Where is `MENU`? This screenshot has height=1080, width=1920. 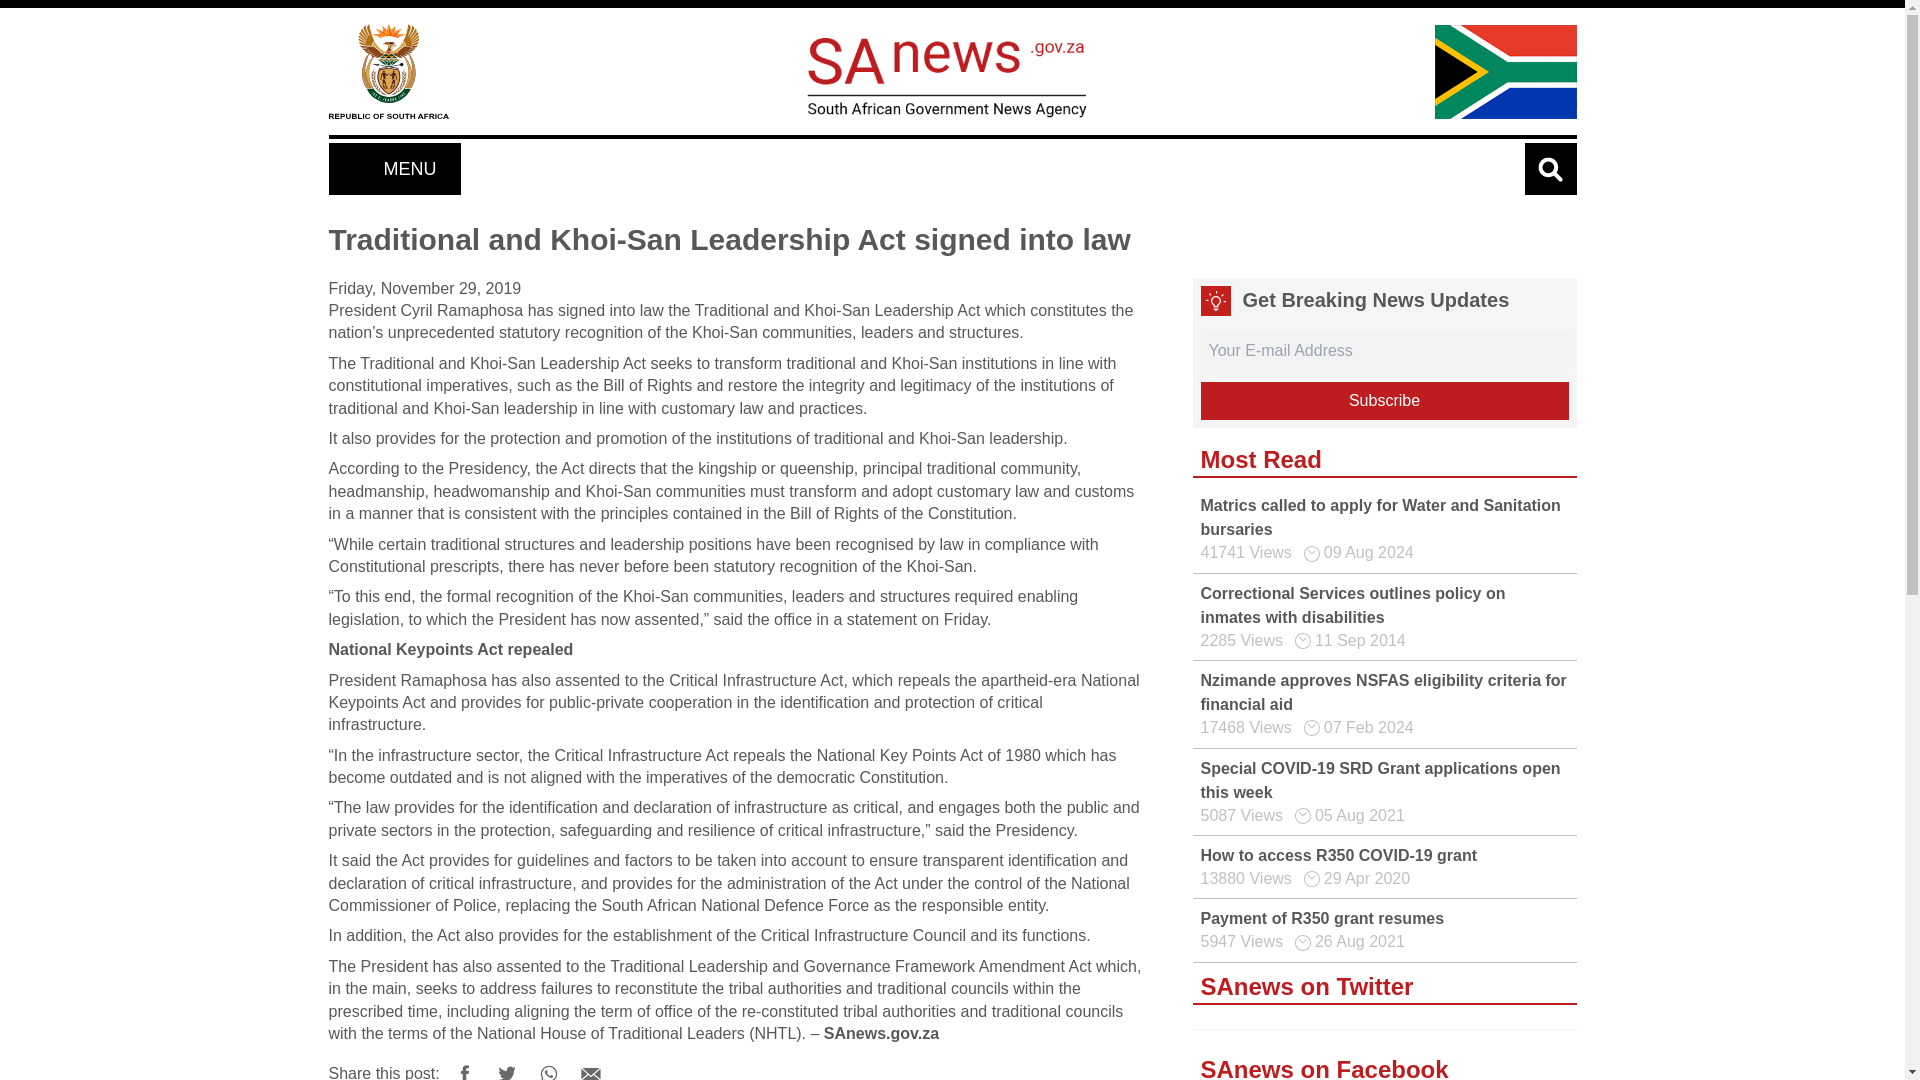 MENU is located at coordinates (393, 168).